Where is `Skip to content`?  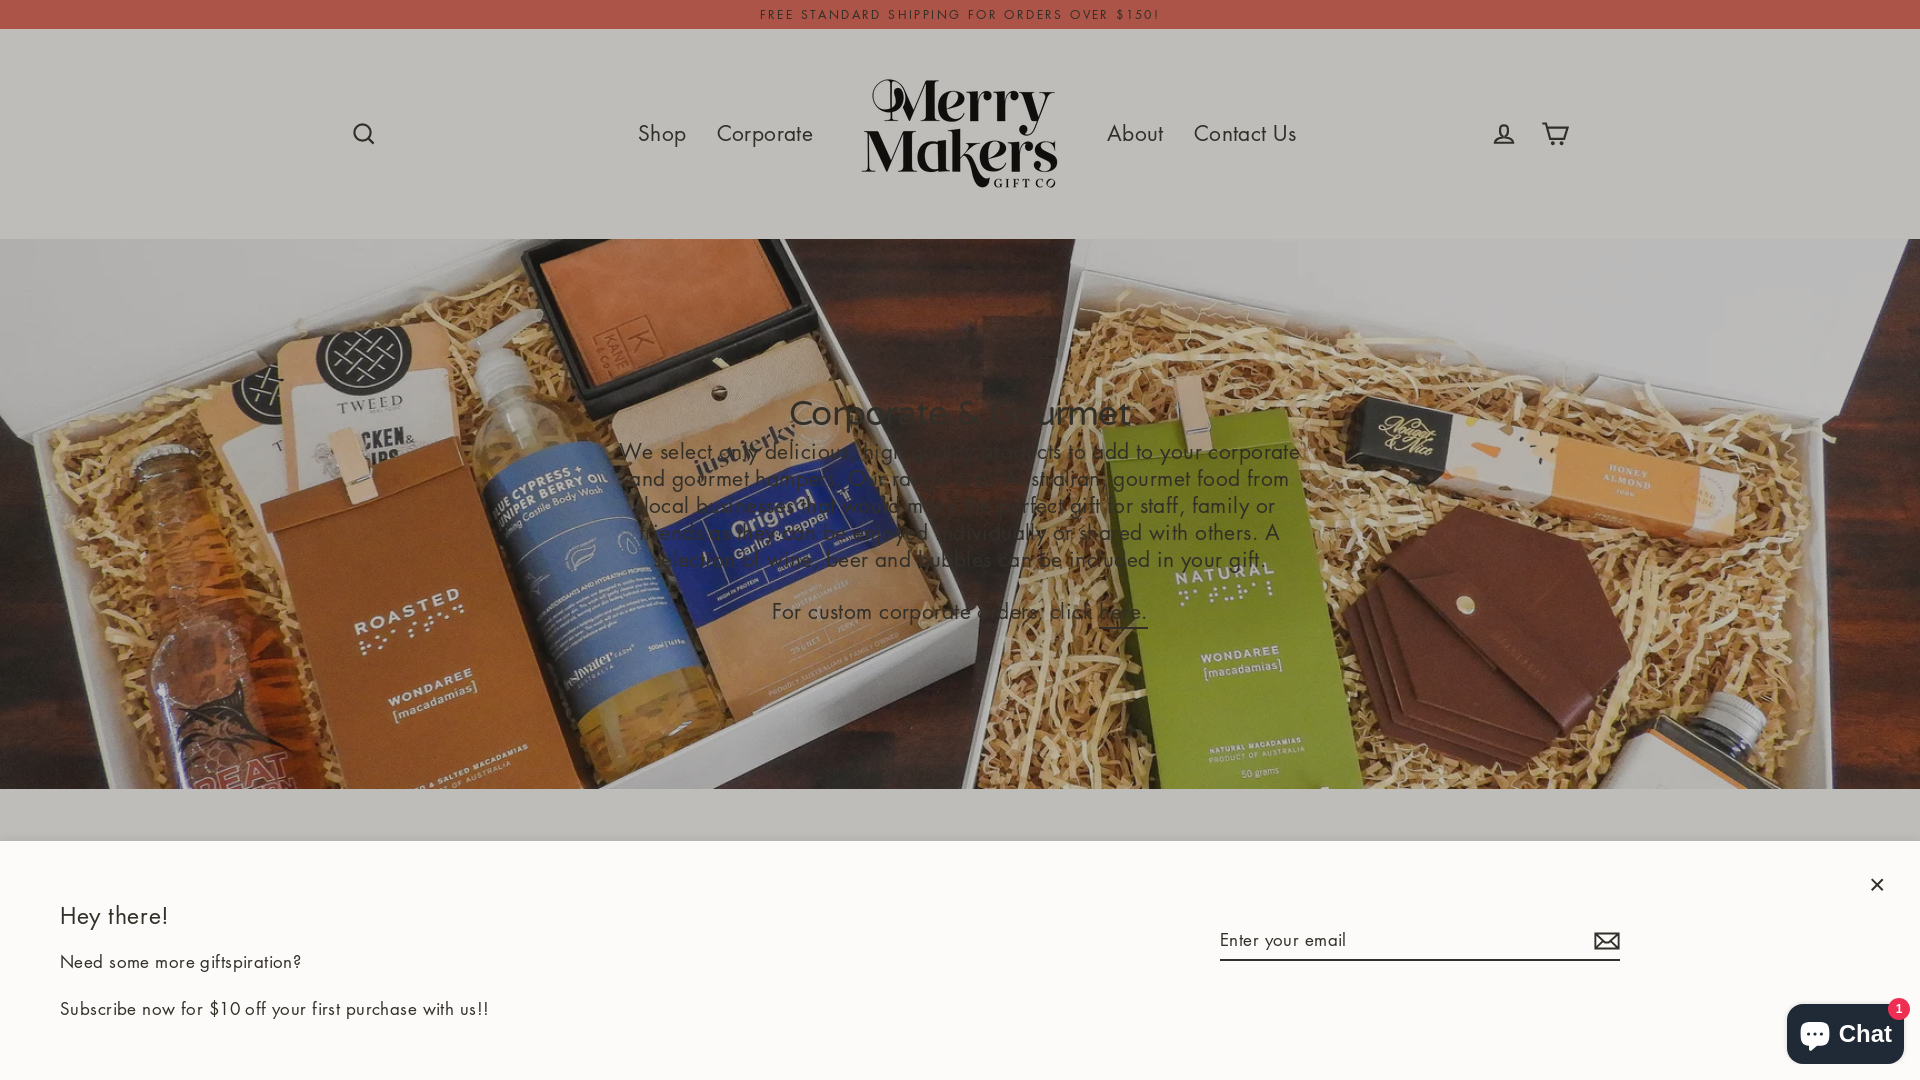
Skip to content is located at coordinates (0, 0).